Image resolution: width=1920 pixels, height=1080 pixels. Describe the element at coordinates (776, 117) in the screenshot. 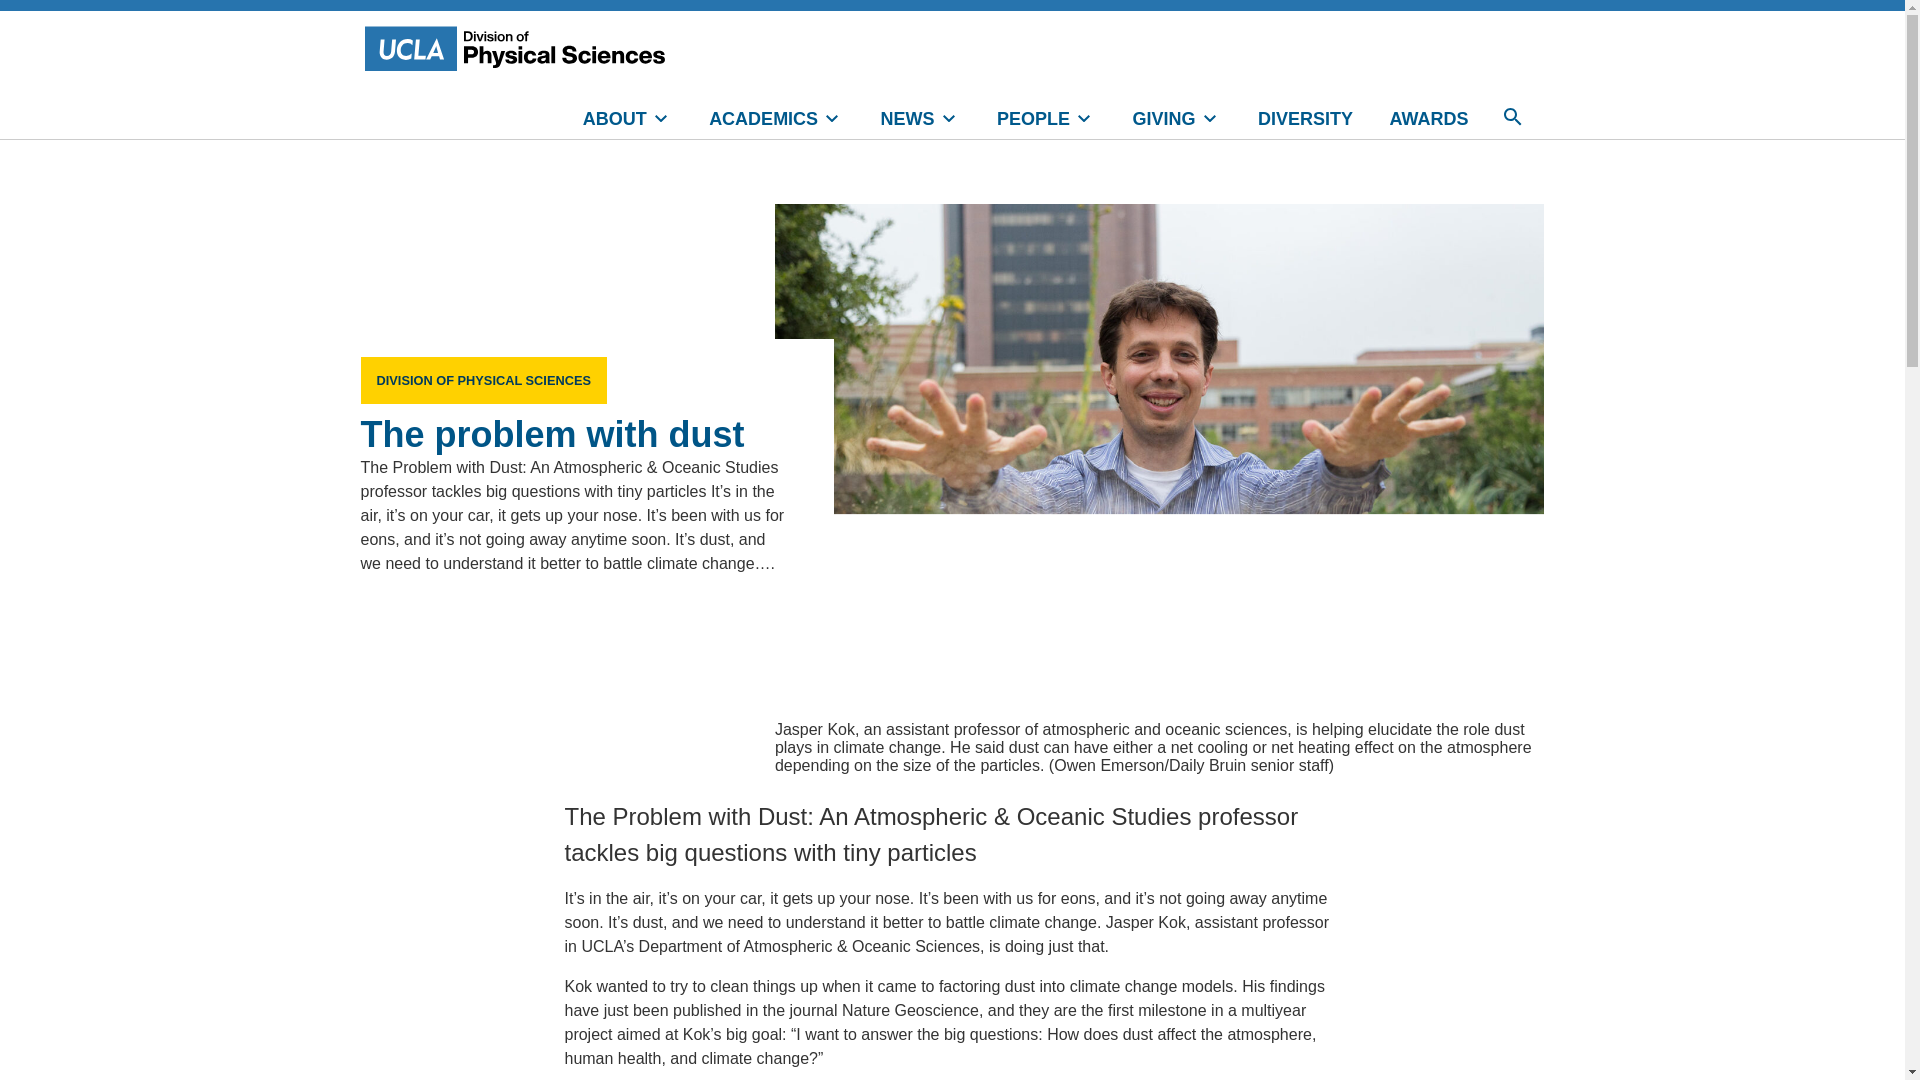

I see `ACADEMICS` at that location.